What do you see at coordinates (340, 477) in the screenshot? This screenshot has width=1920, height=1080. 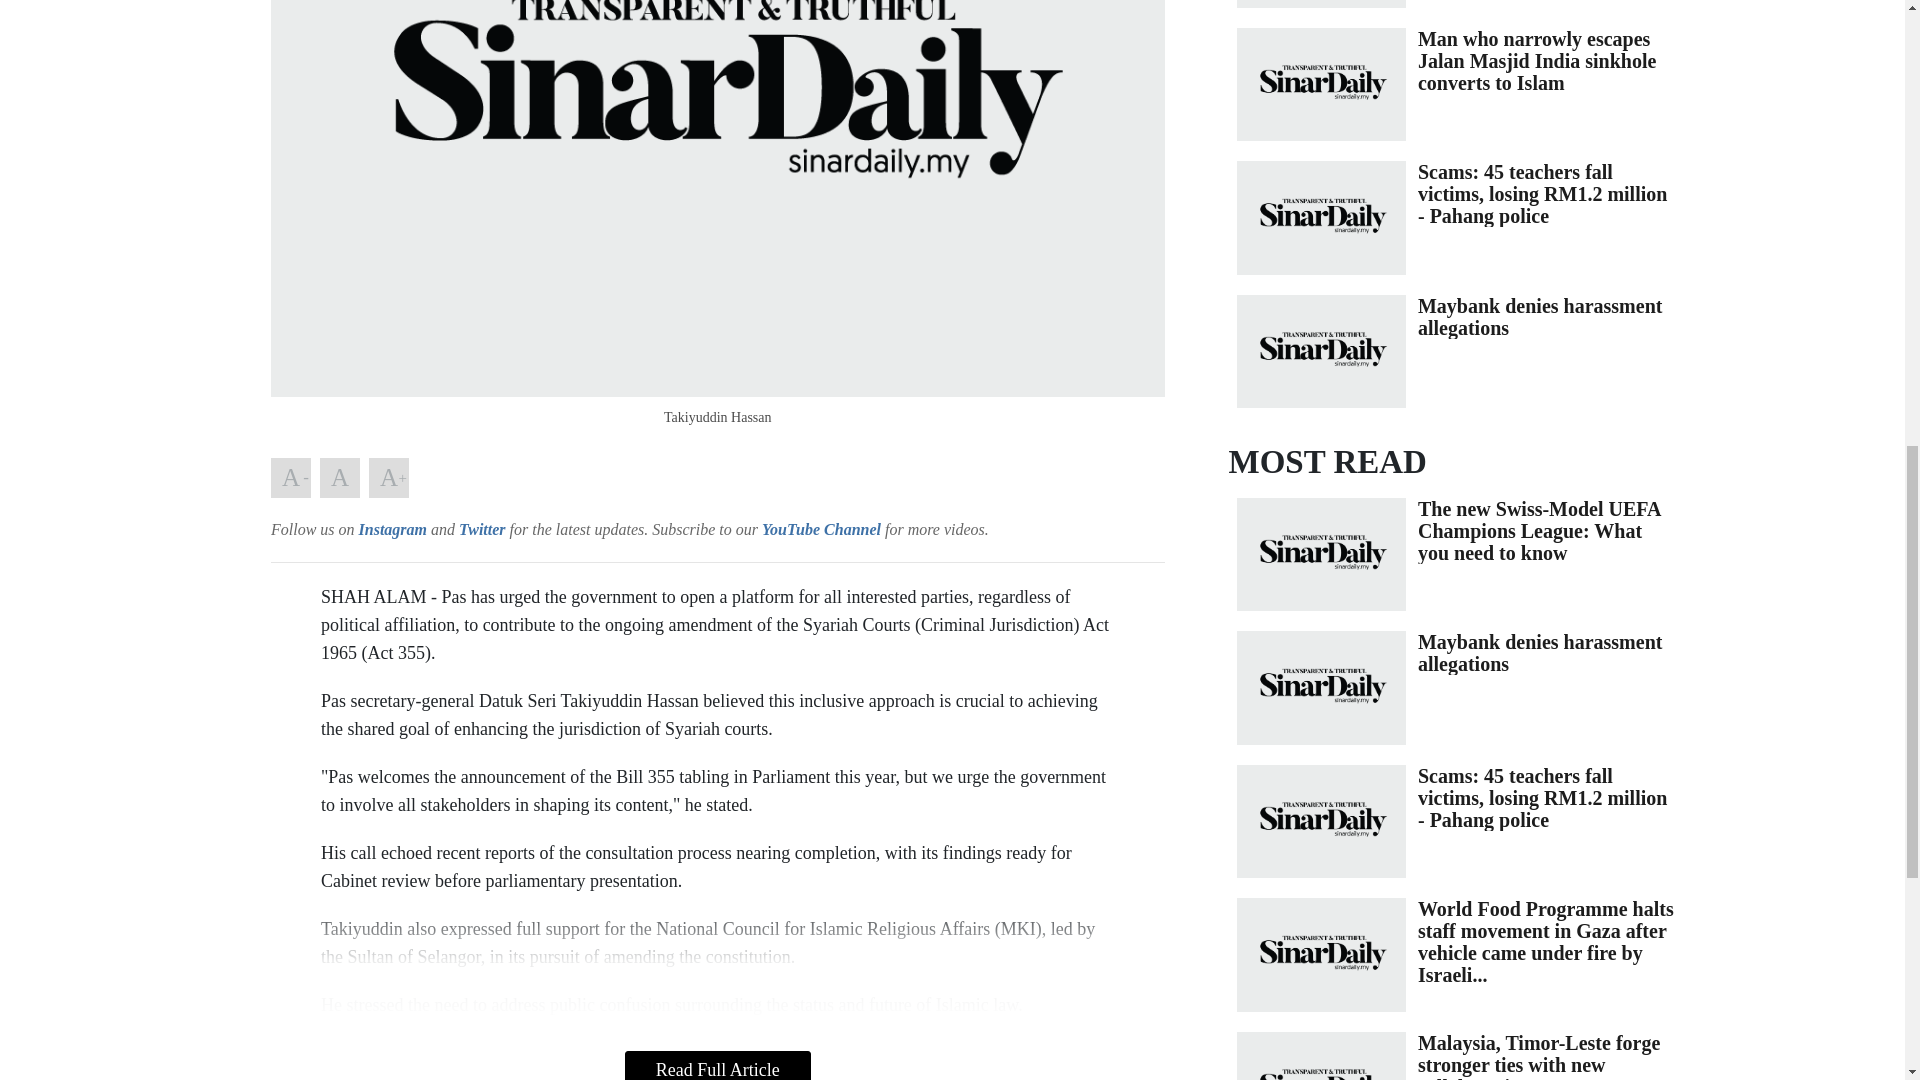 I see `Teks Asal` at bounding box center [340, 477].